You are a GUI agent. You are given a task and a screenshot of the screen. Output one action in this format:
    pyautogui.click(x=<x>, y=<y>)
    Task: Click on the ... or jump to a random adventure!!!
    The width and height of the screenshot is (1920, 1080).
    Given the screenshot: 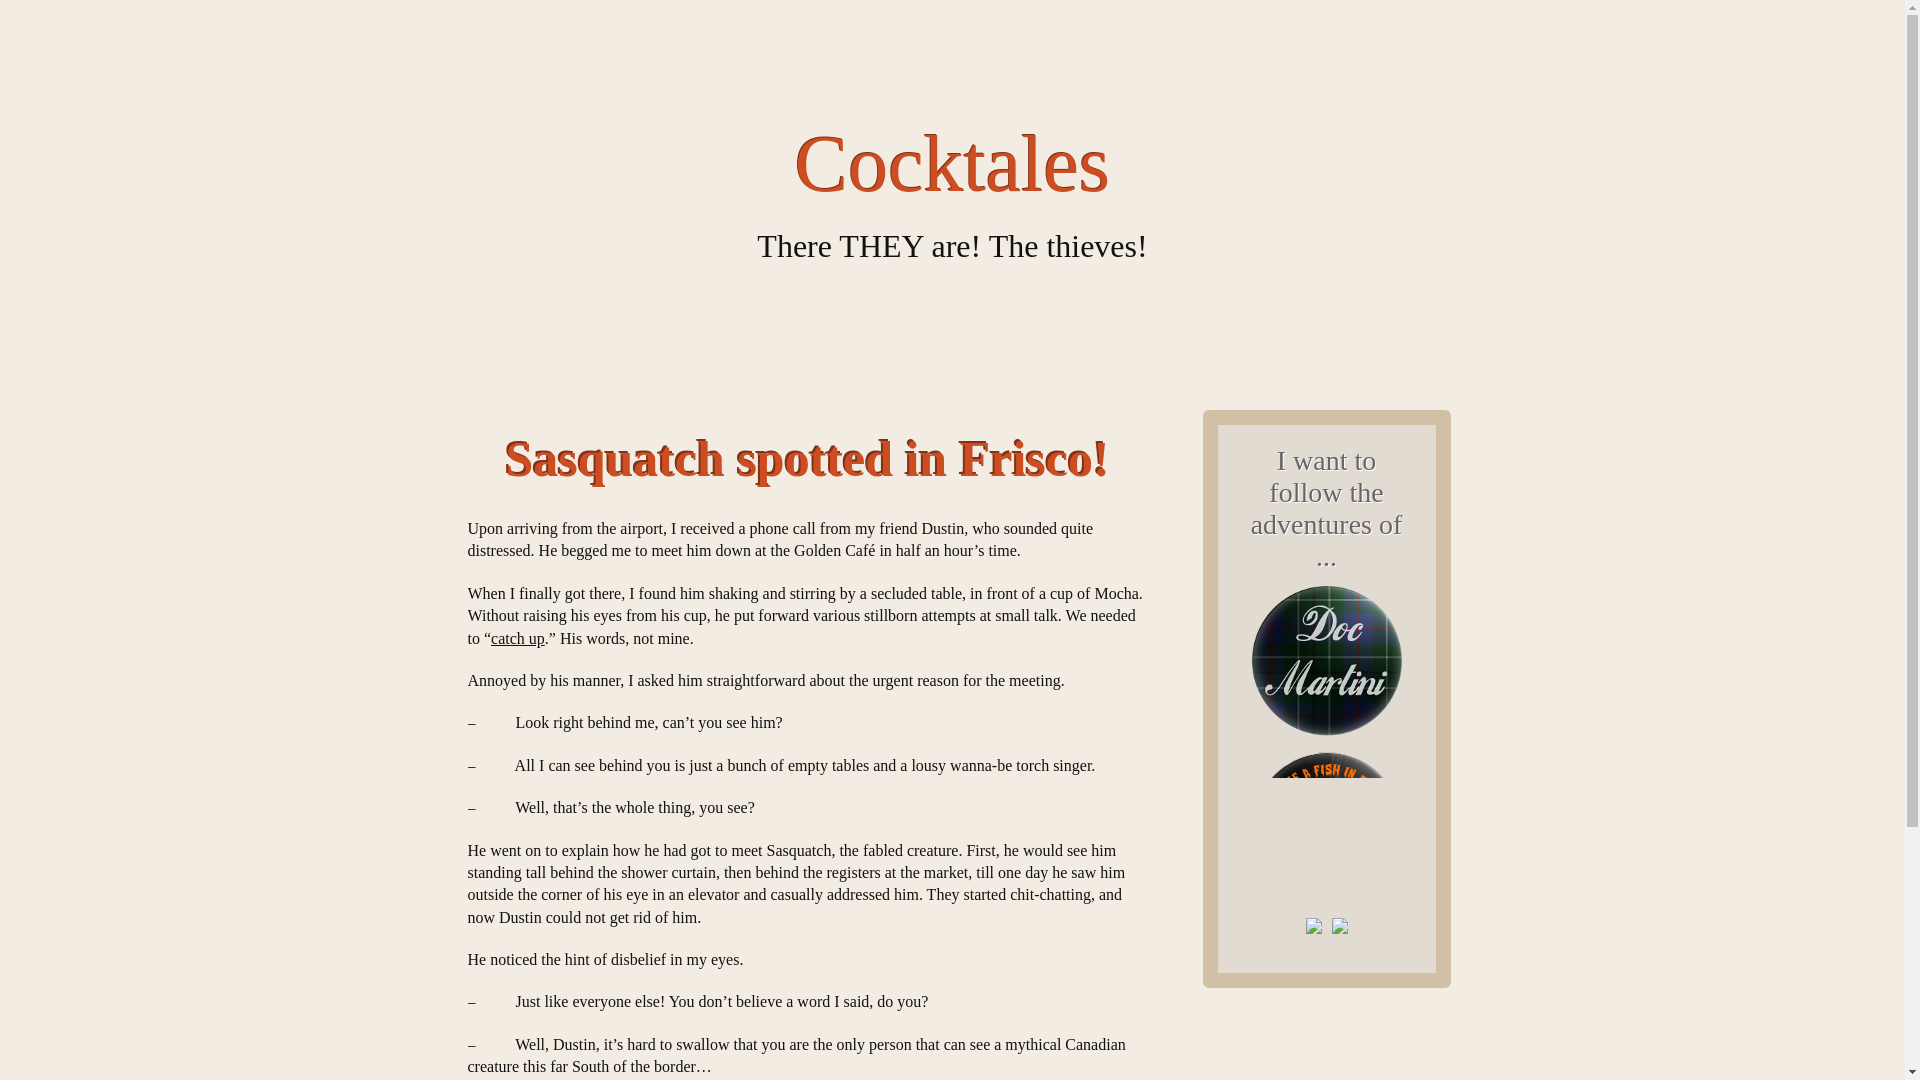 What is the action you would take?
    pyautogui.click(x=1338, y=942)
    